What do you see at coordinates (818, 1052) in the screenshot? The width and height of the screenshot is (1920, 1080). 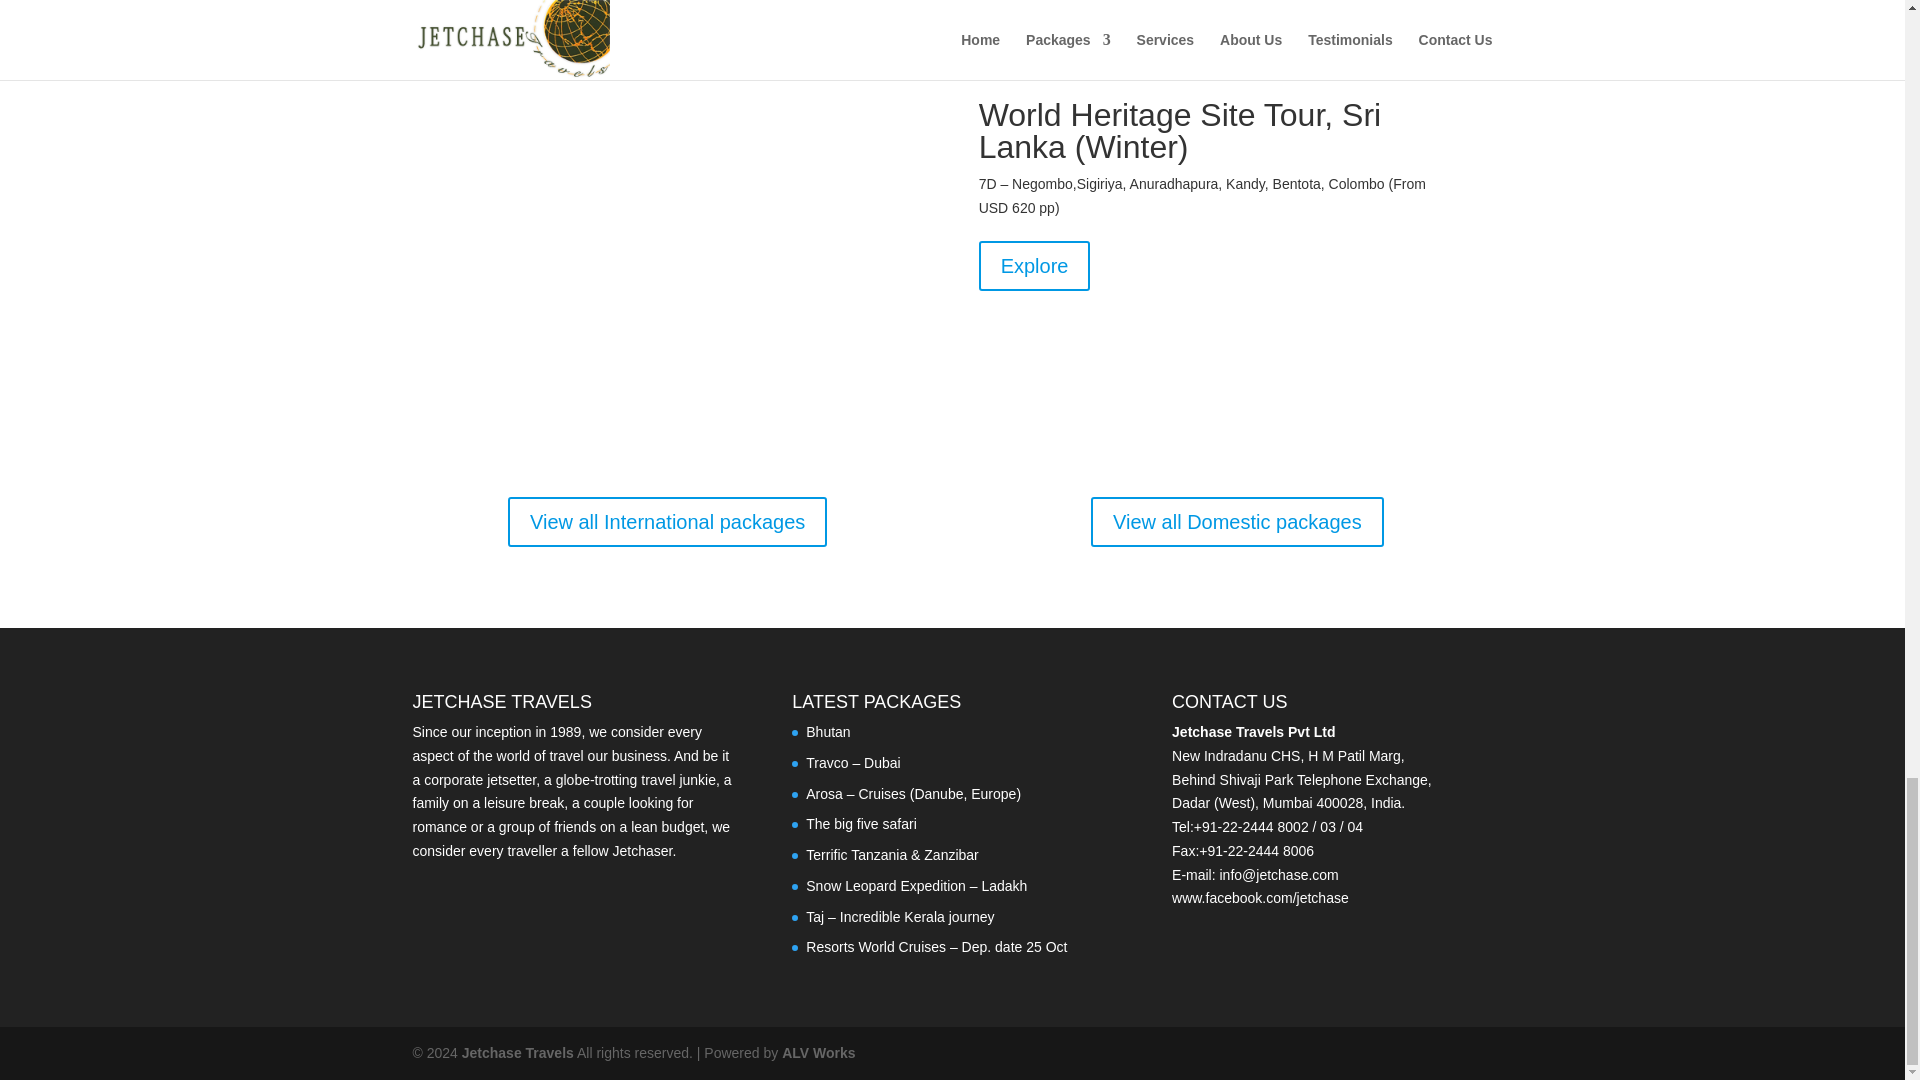 I see `ALV Works` at bounding box center [818, 1052].